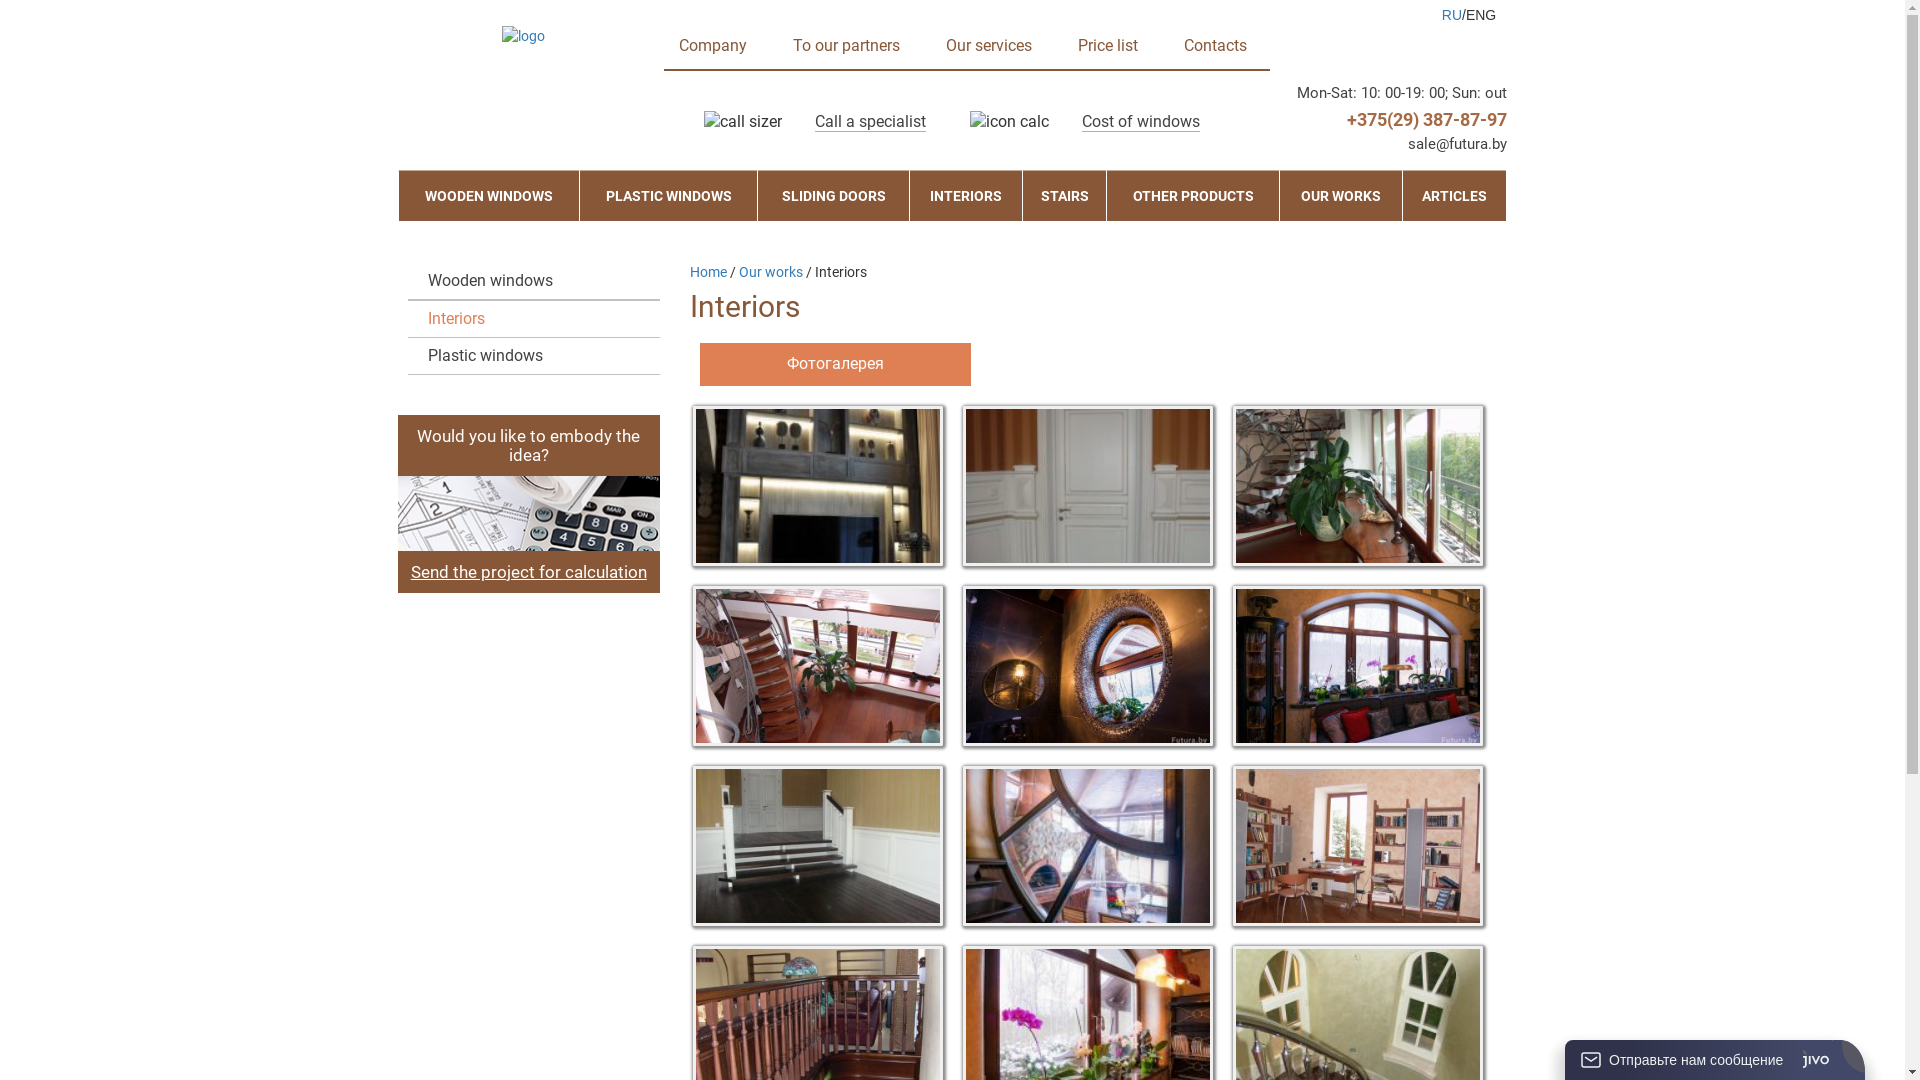  What do you see at coordinates (488, 196) in the screenshot?
I see `WOODEN WINDOWS` at bounding box center [488, 196].